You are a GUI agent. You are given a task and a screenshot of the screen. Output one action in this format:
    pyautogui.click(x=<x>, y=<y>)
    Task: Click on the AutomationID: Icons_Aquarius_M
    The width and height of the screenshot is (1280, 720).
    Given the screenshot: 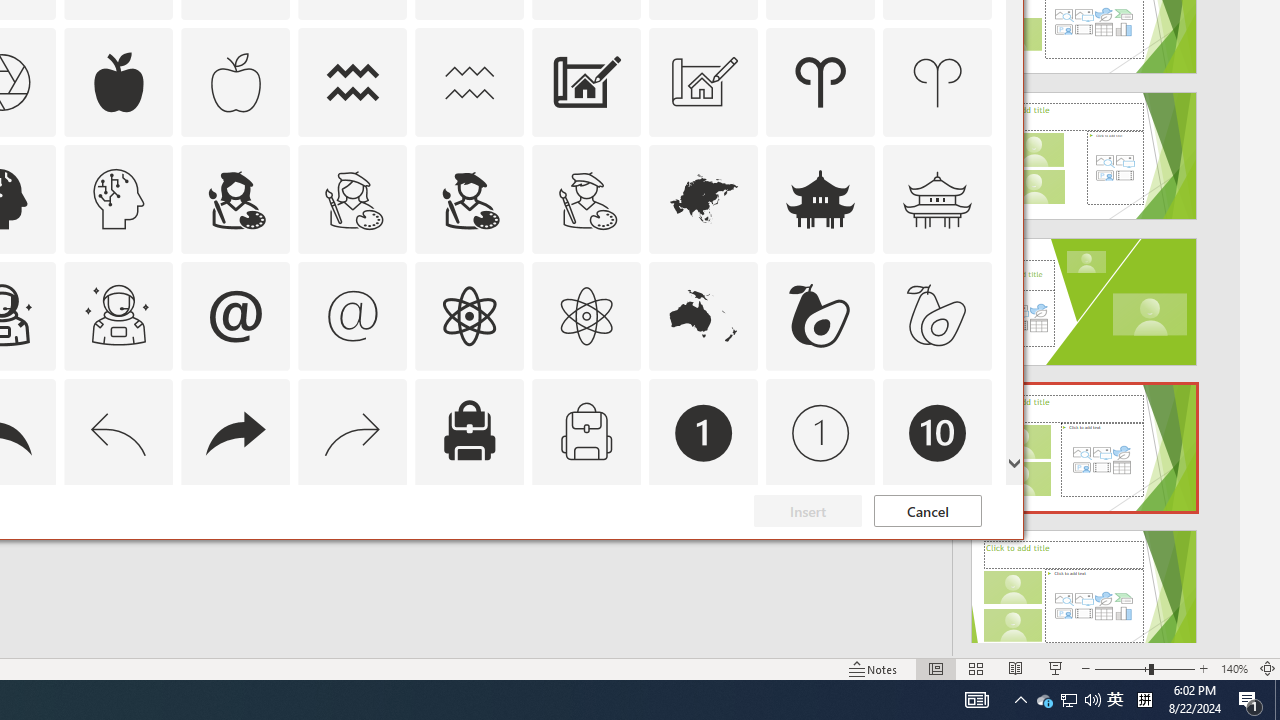 What is the action you would take?
    pyautogui.click(x=469, y=82)
    